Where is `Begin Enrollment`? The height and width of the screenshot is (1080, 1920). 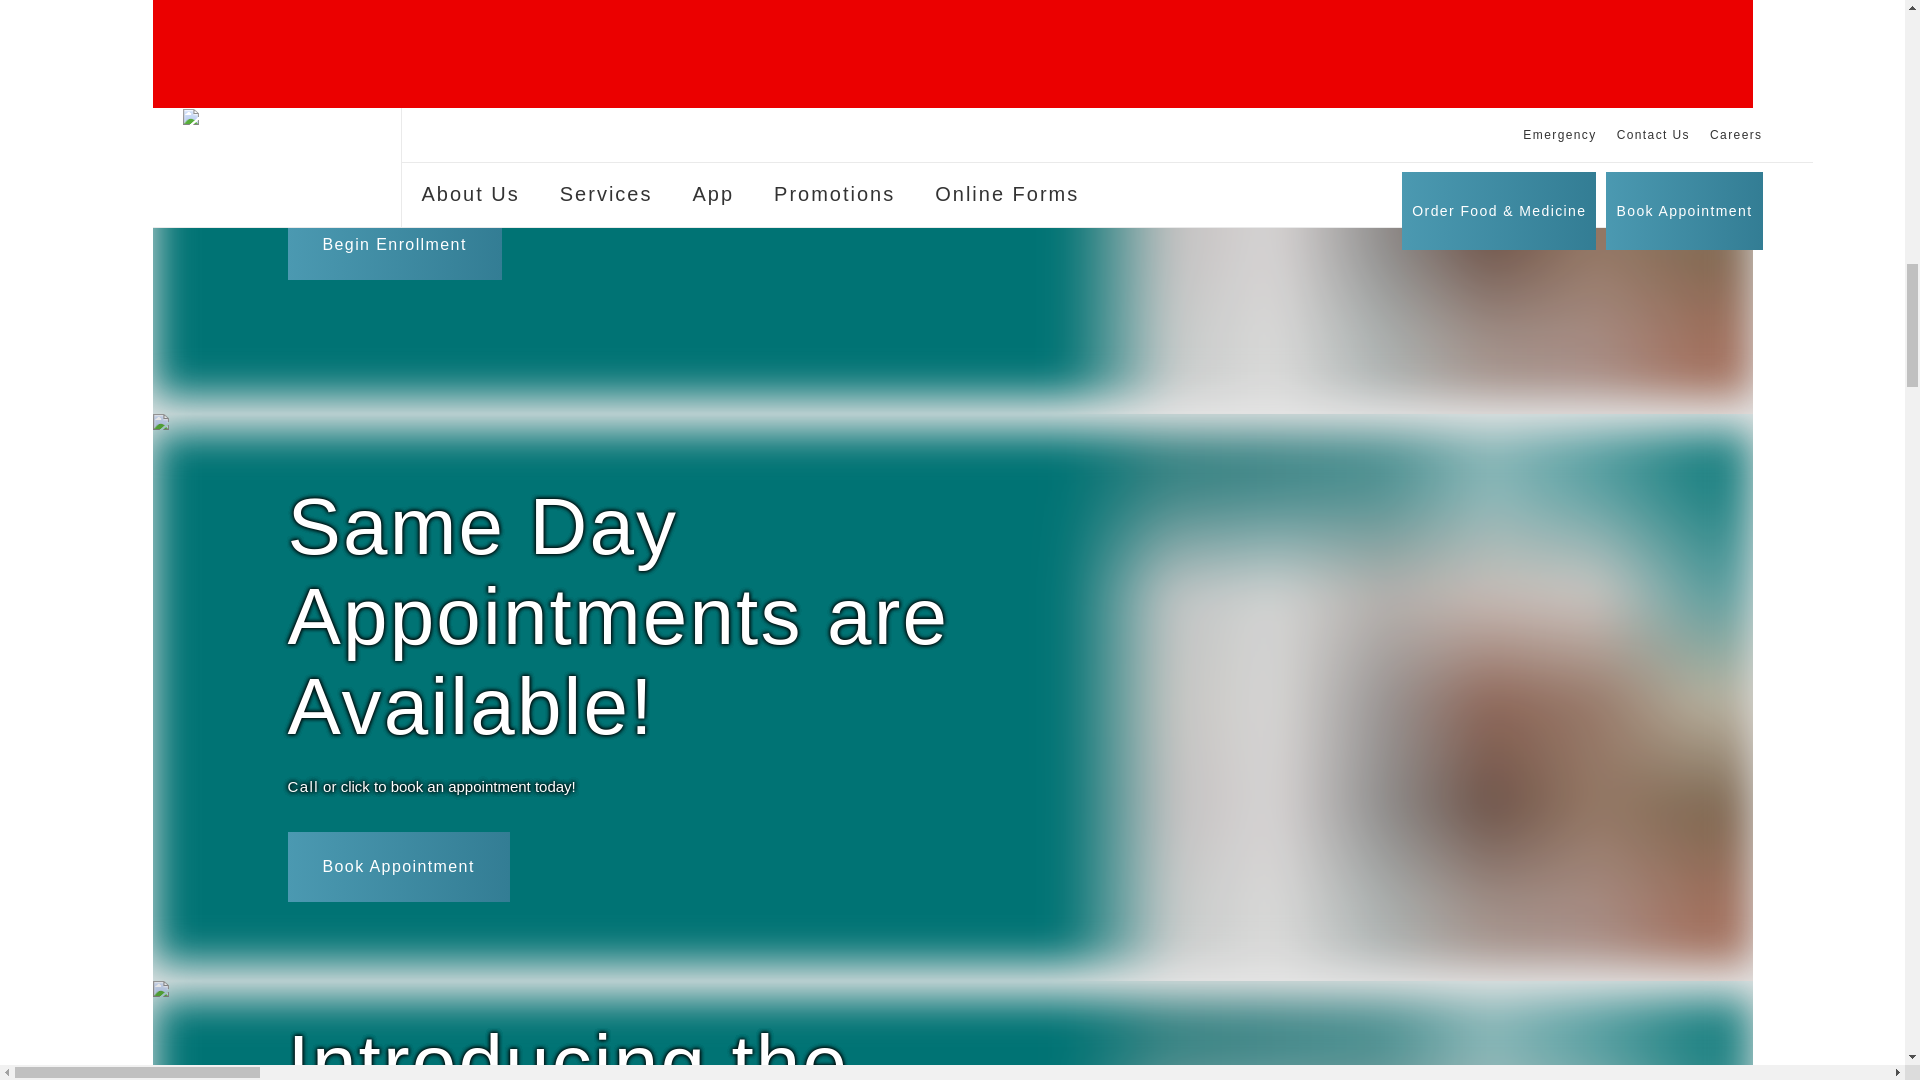 Begin Enrollment is located at coordinates (394, 282).